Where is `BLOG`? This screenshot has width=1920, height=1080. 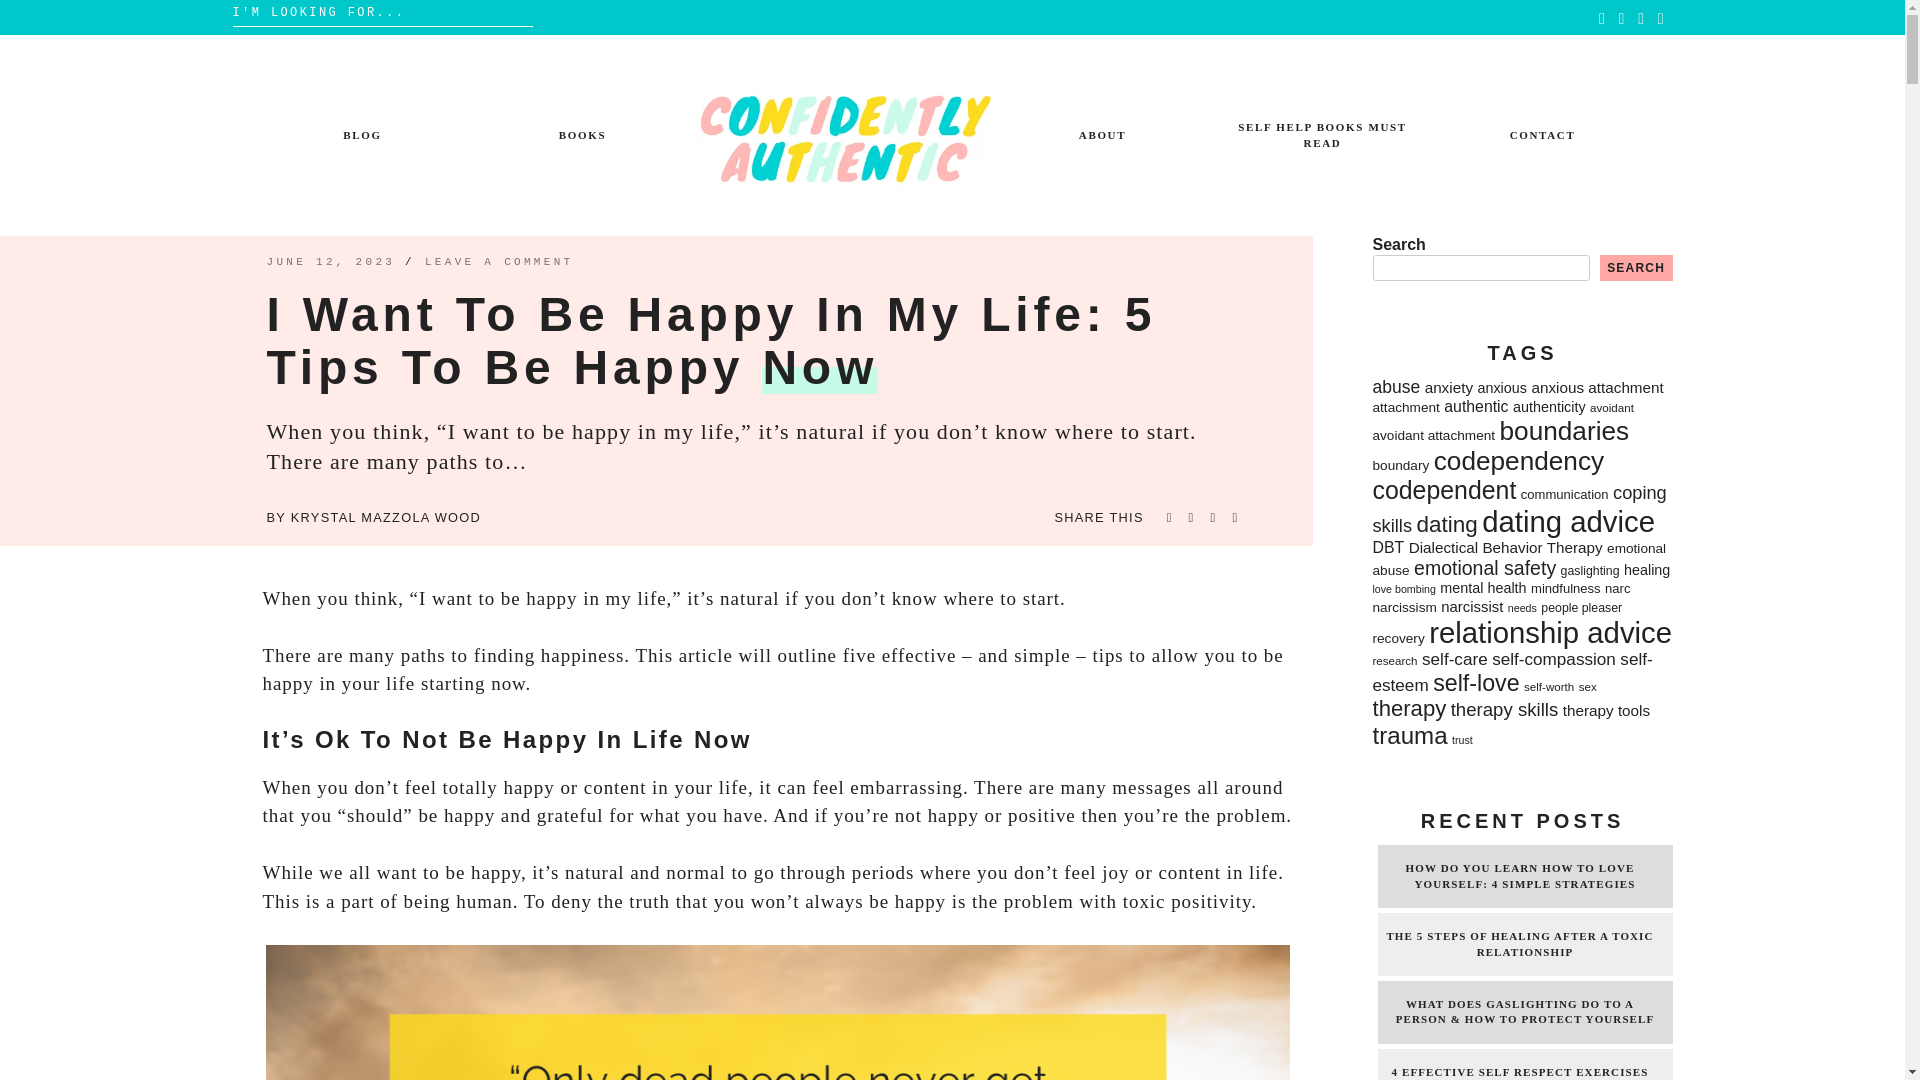
BLOG is located at coordinates (362, 134).